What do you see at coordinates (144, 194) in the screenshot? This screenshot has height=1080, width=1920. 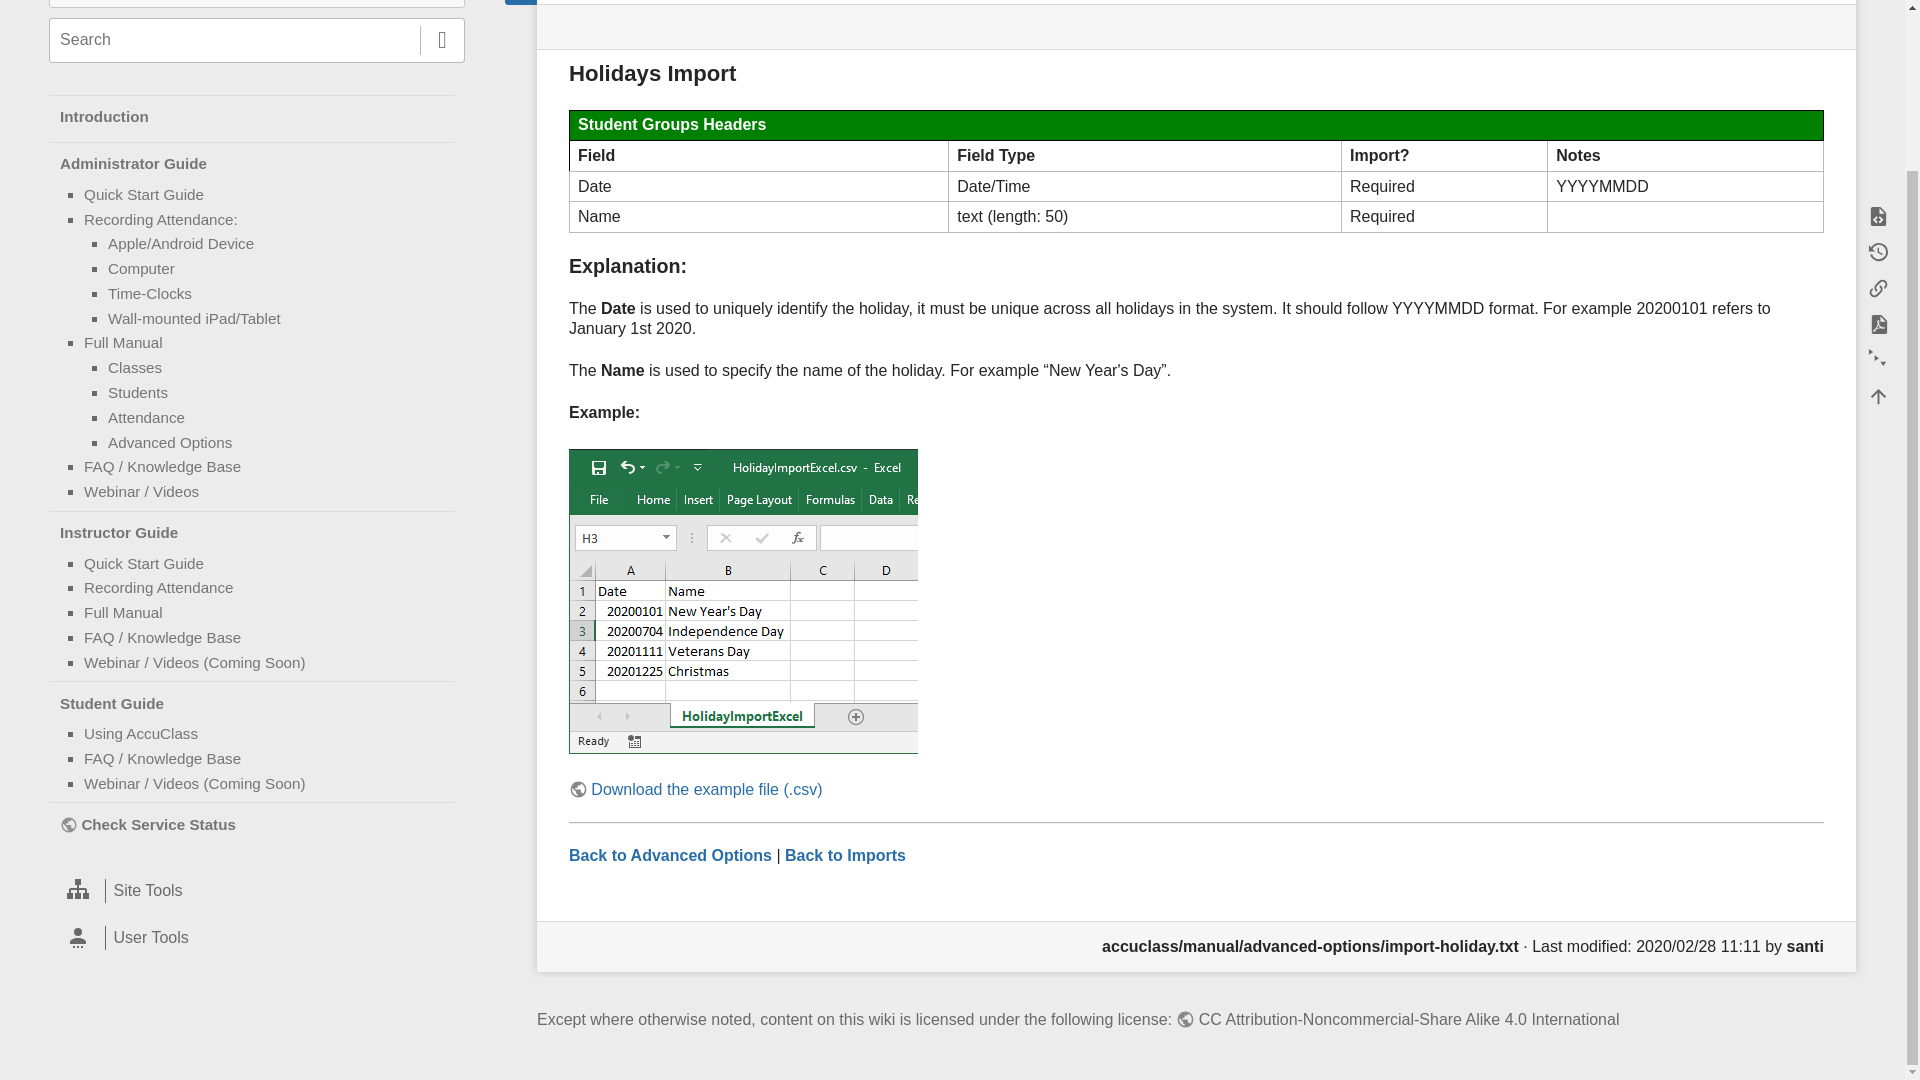 I see `accuclass:quickstart` at bounding box center [144, 194].